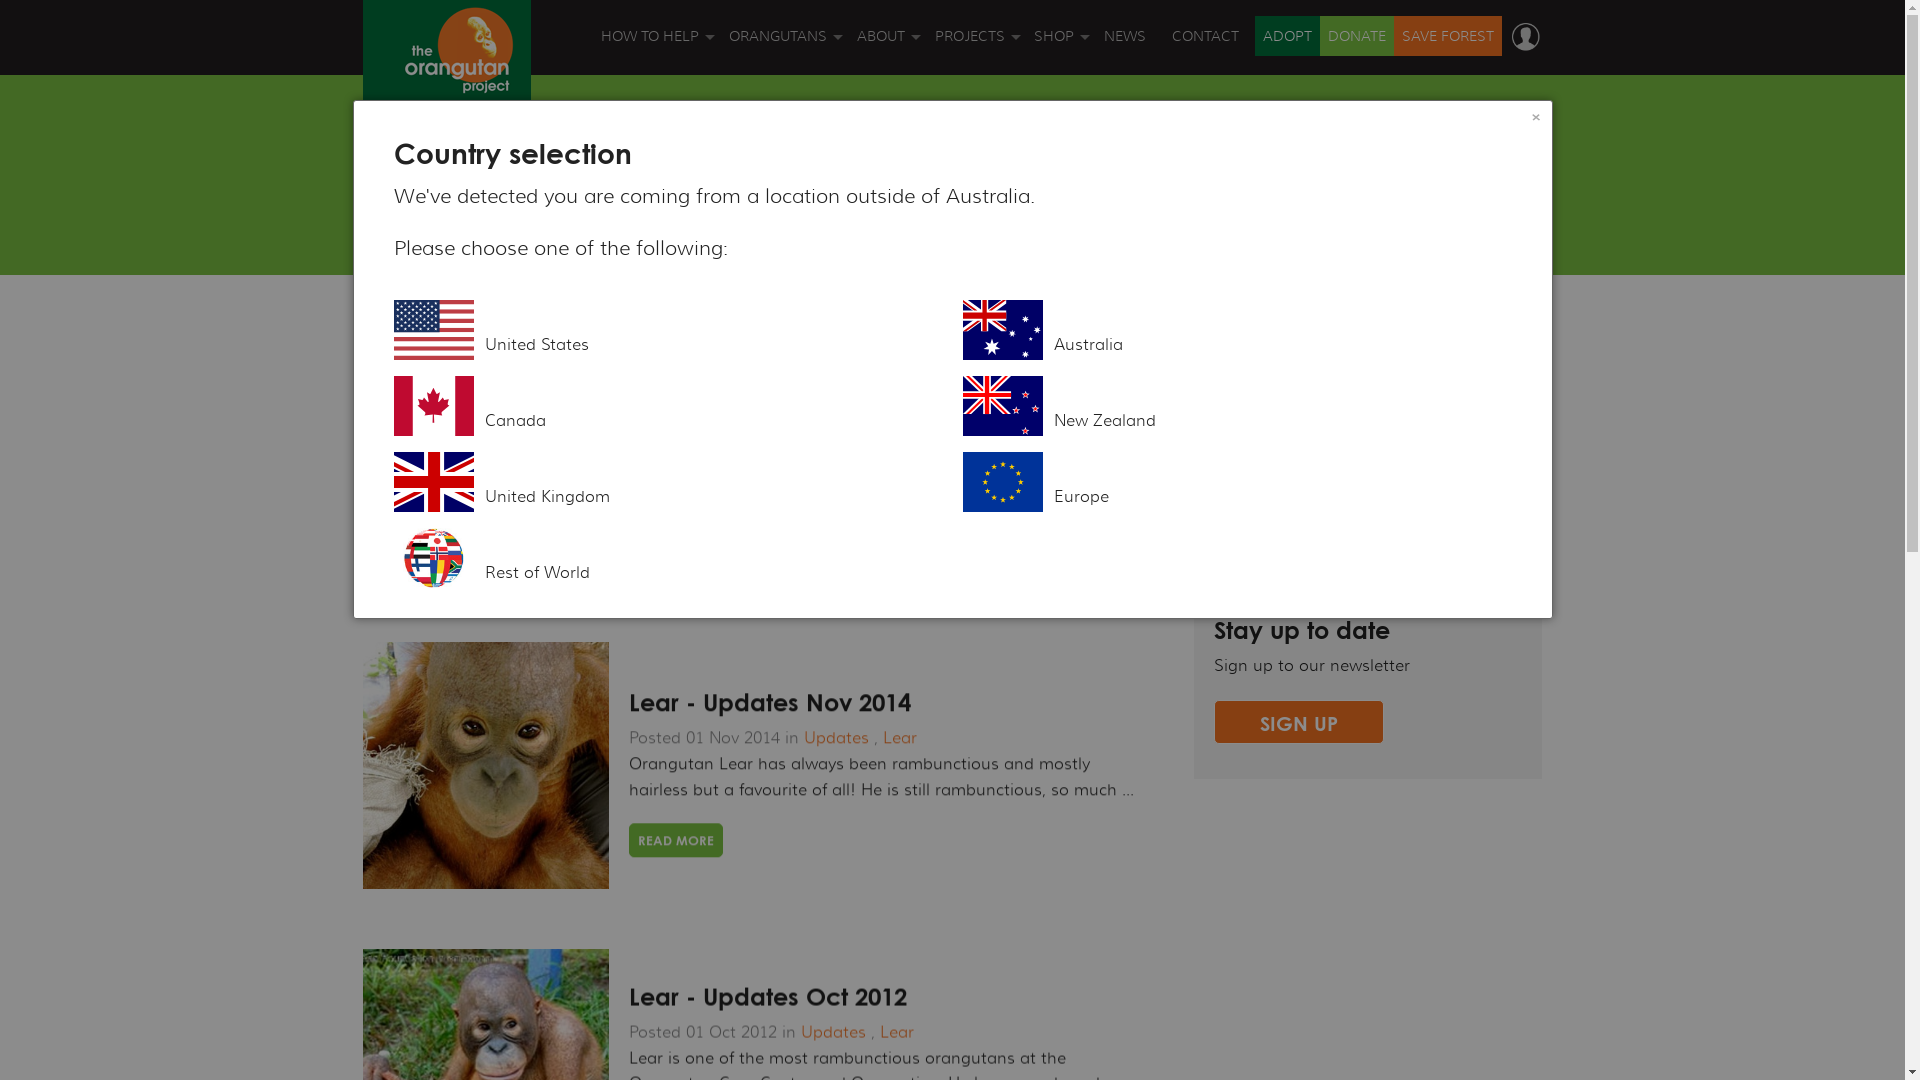 This screenshot has width=1920, height=1080. What do you see at coordinates (834, 432) in the screenshot?
I see `Updates` at bounding box center [834, 432].